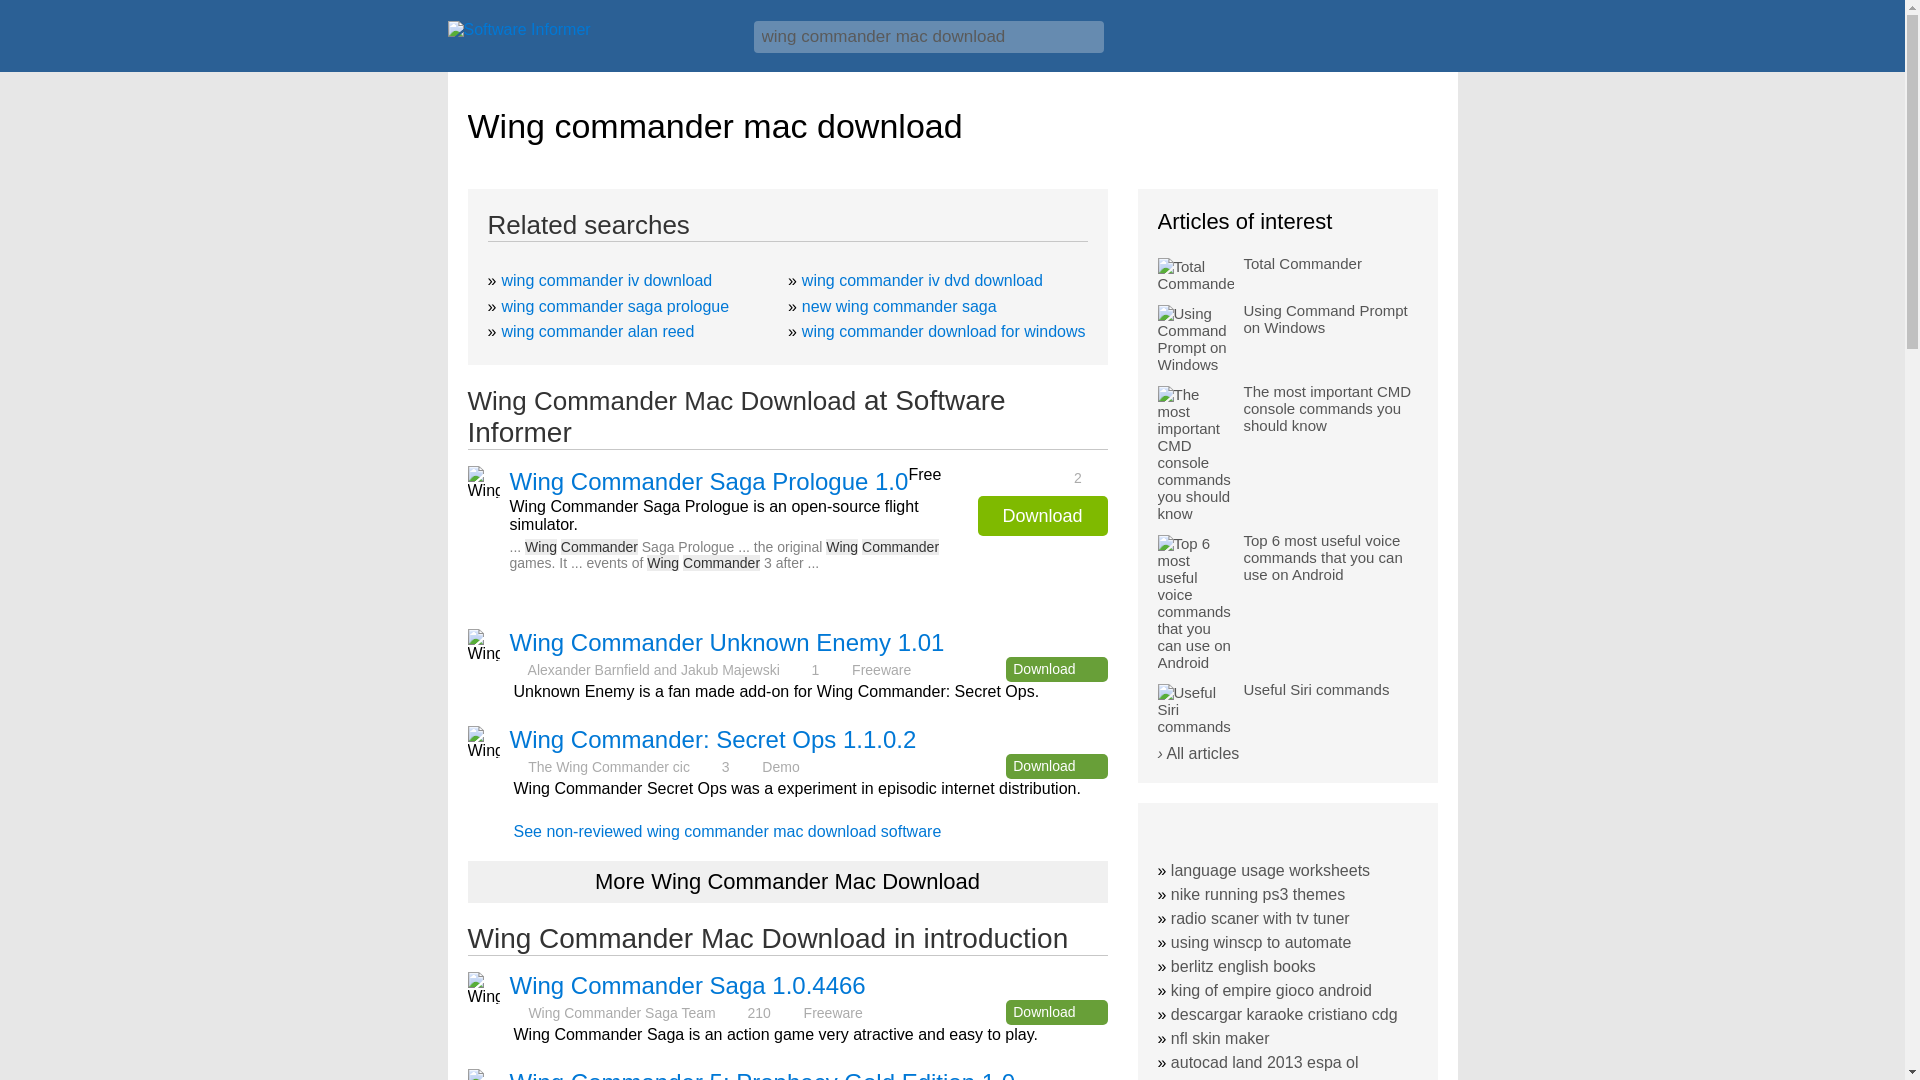 The height and width of the screenshot is (1080, 1920). What do you see at coordinates (714, 738) in the screenshot?
I see `Wing Commander: Secret Ops 1.1.0.2` at bounding box center [714, 738].